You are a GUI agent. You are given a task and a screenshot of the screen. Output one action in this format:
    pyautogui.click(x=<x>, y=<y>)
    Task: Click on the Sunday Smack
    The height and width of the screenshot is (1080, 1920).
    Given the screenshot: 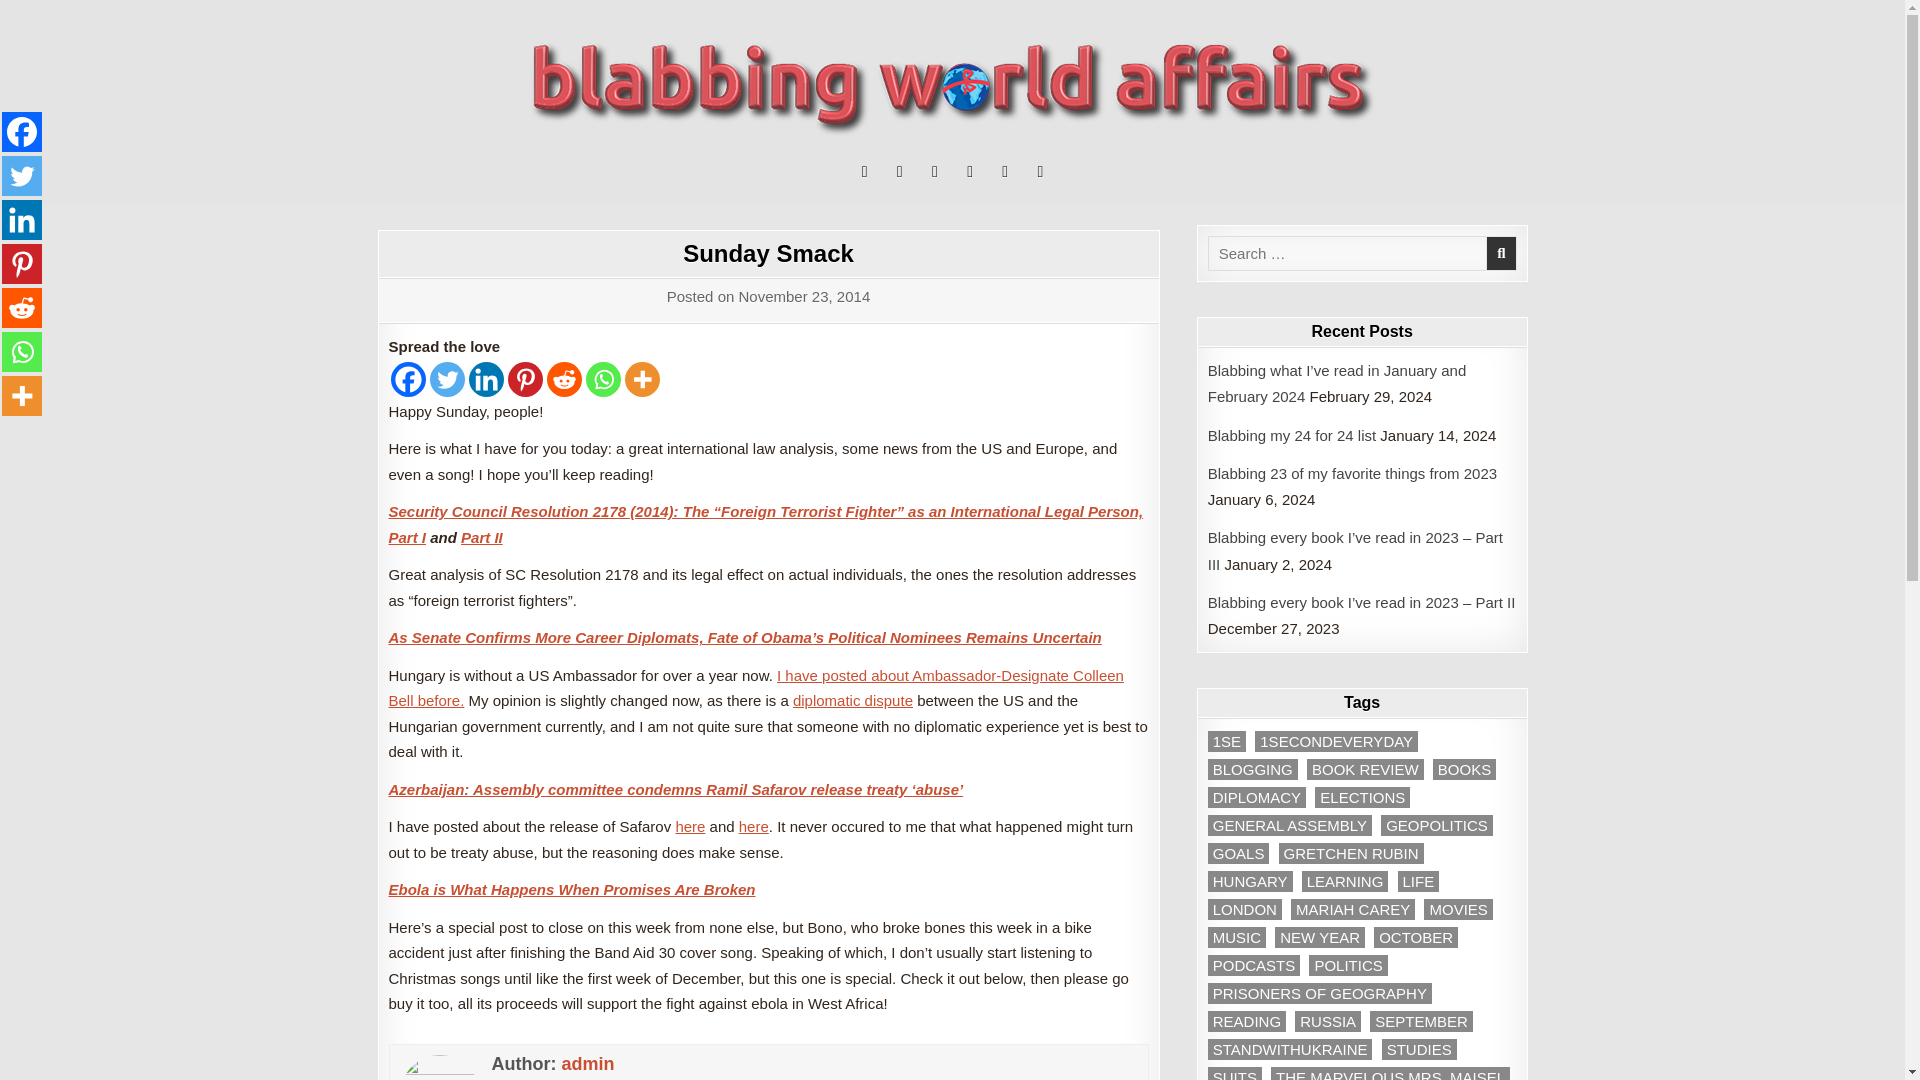 What is the action you would take?
    pyautogui.click(x=768, y=252)
    